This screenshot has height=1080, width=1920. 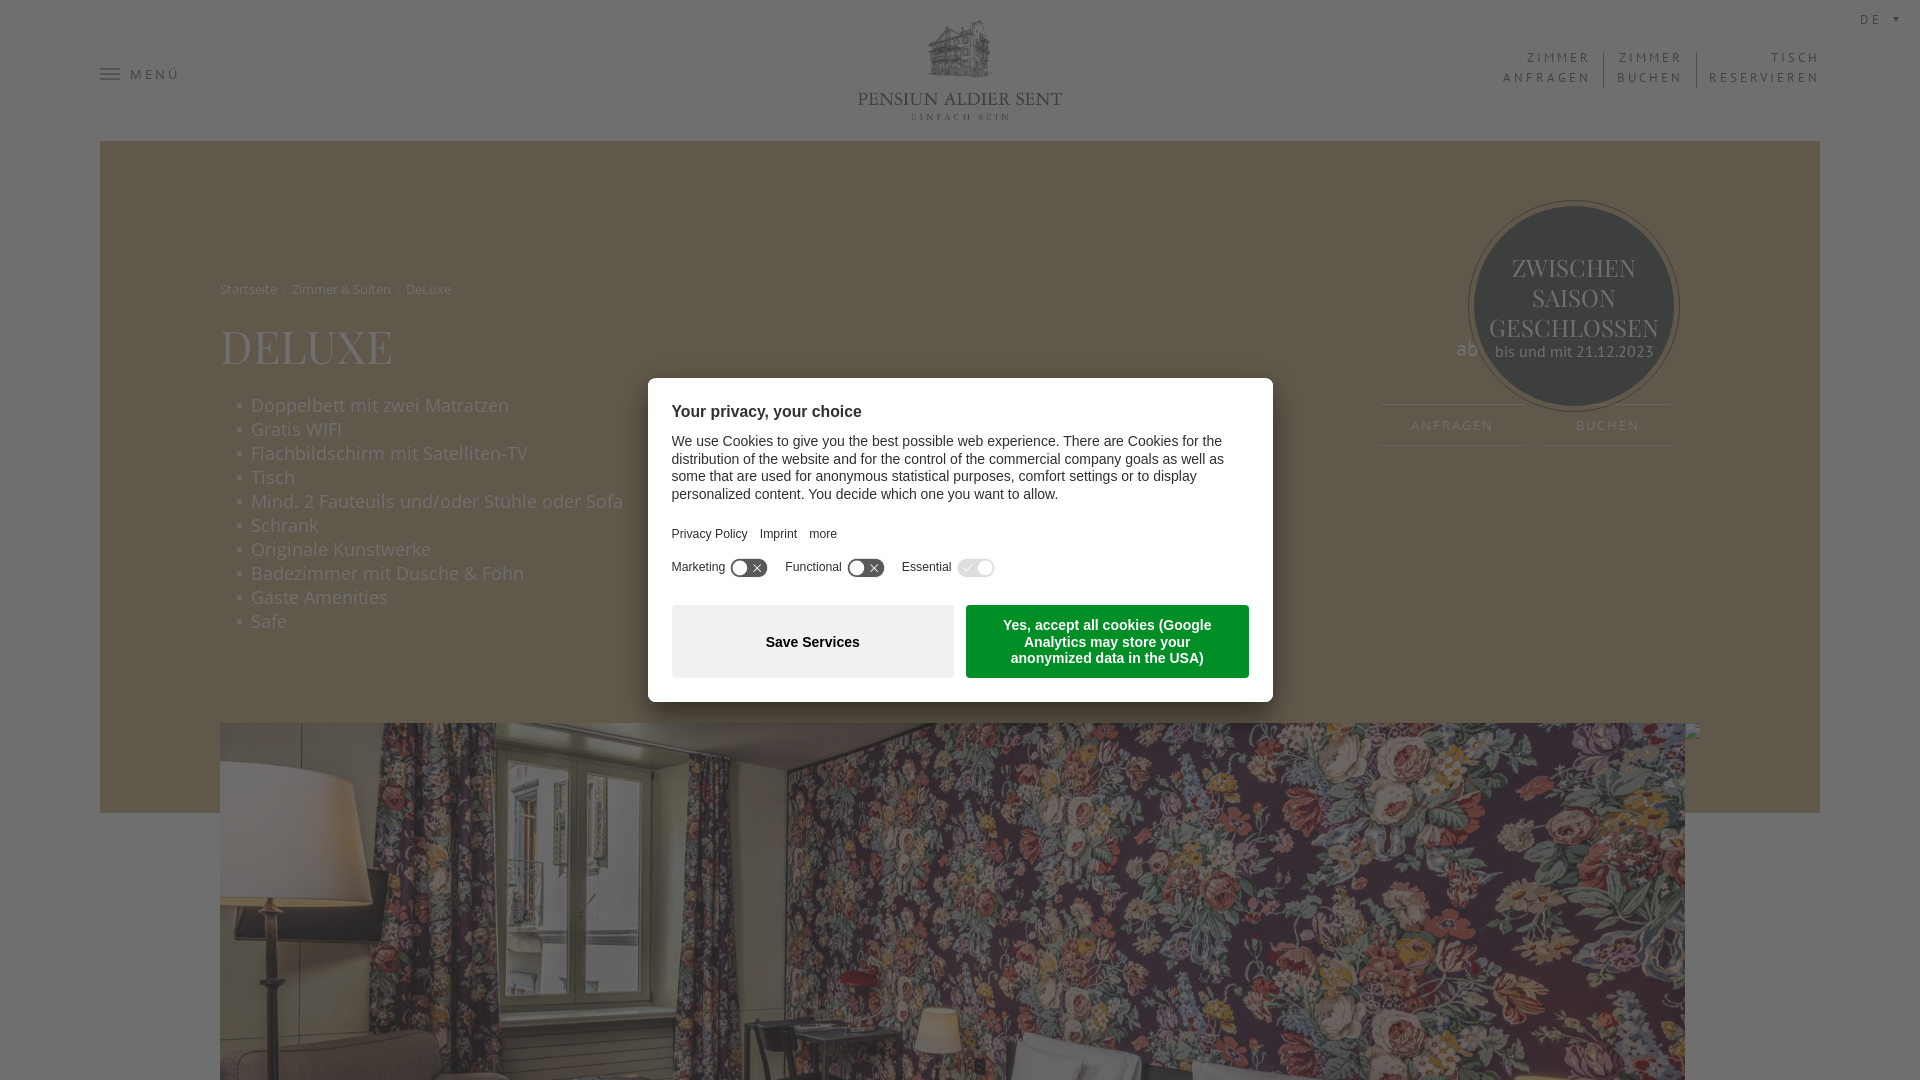 What do you see at coordinates (1608, 425) in the screenshot?
I see ` BUCHEN ` at bounding box center [1608, 425].